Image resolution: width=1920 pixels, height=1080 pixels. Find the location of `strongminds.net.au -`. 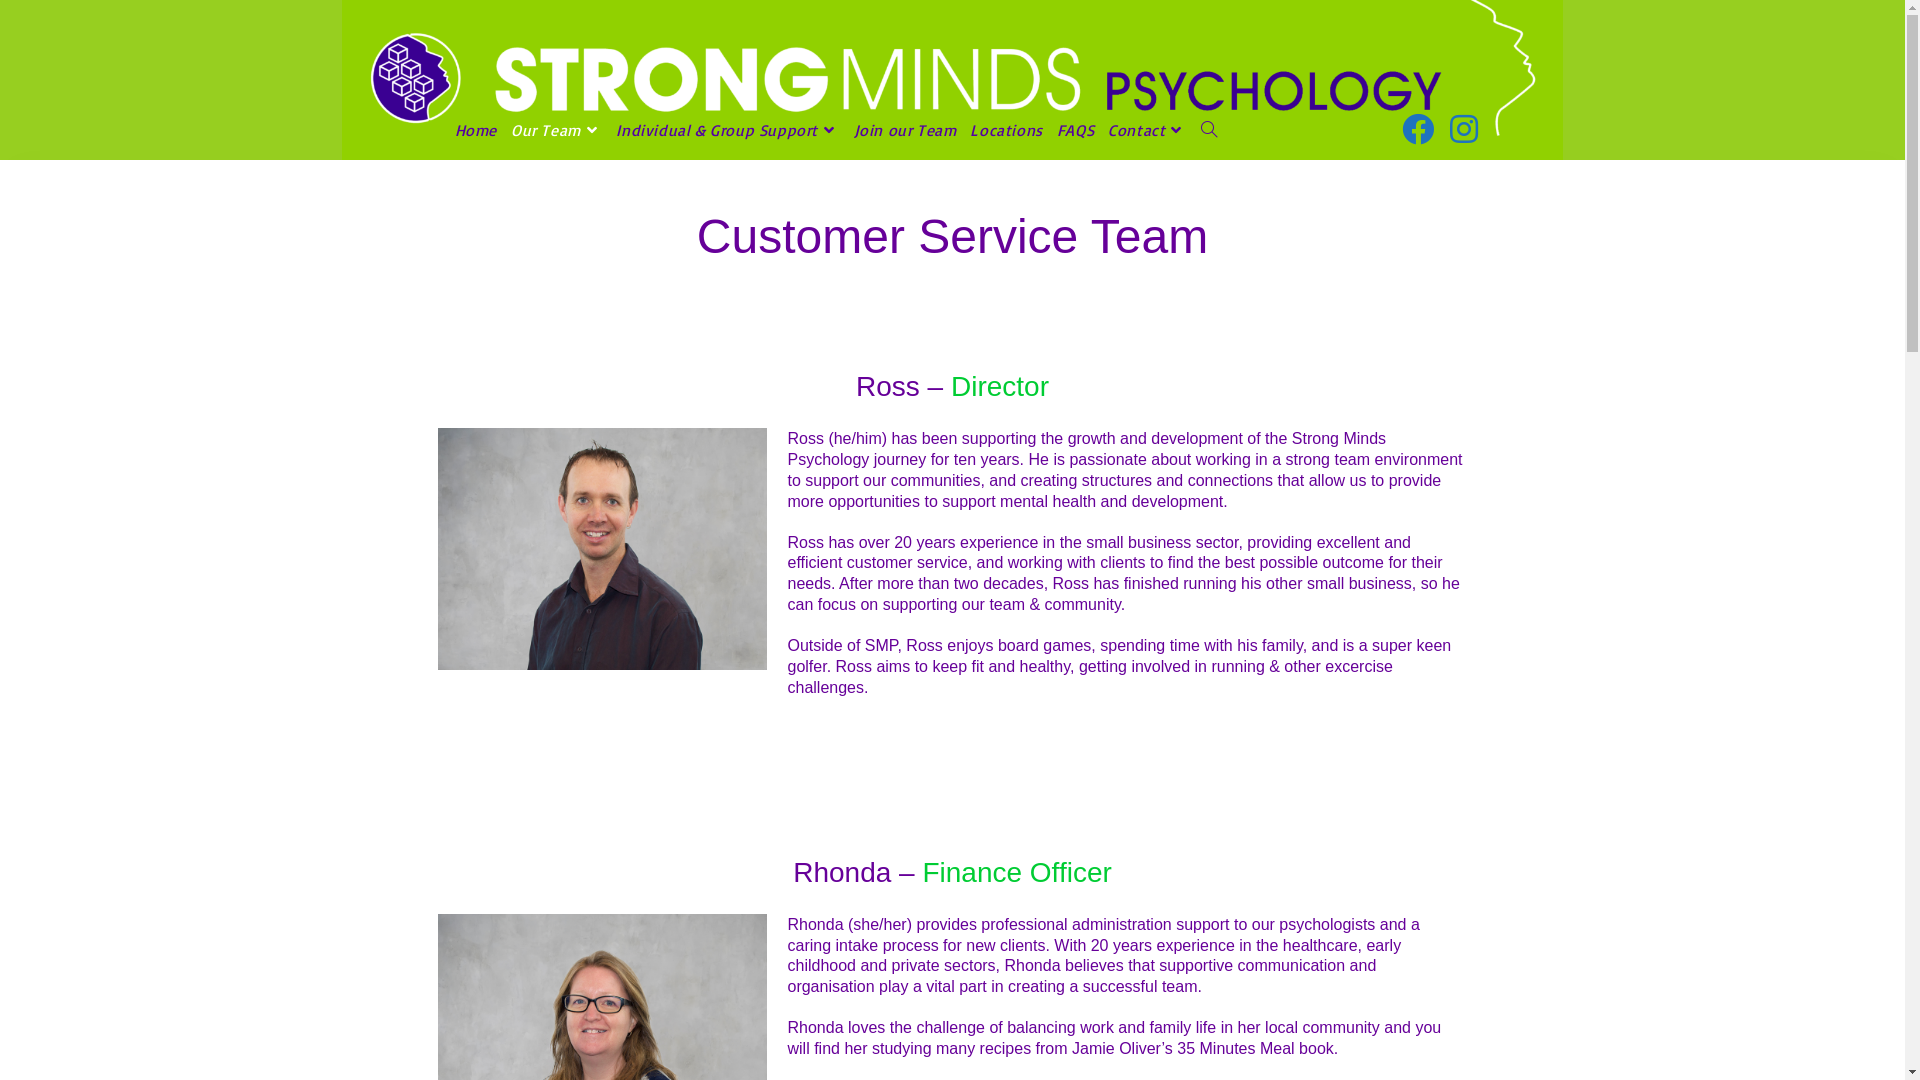

strongminds.net.au - is located at coordinates (718, 1059).